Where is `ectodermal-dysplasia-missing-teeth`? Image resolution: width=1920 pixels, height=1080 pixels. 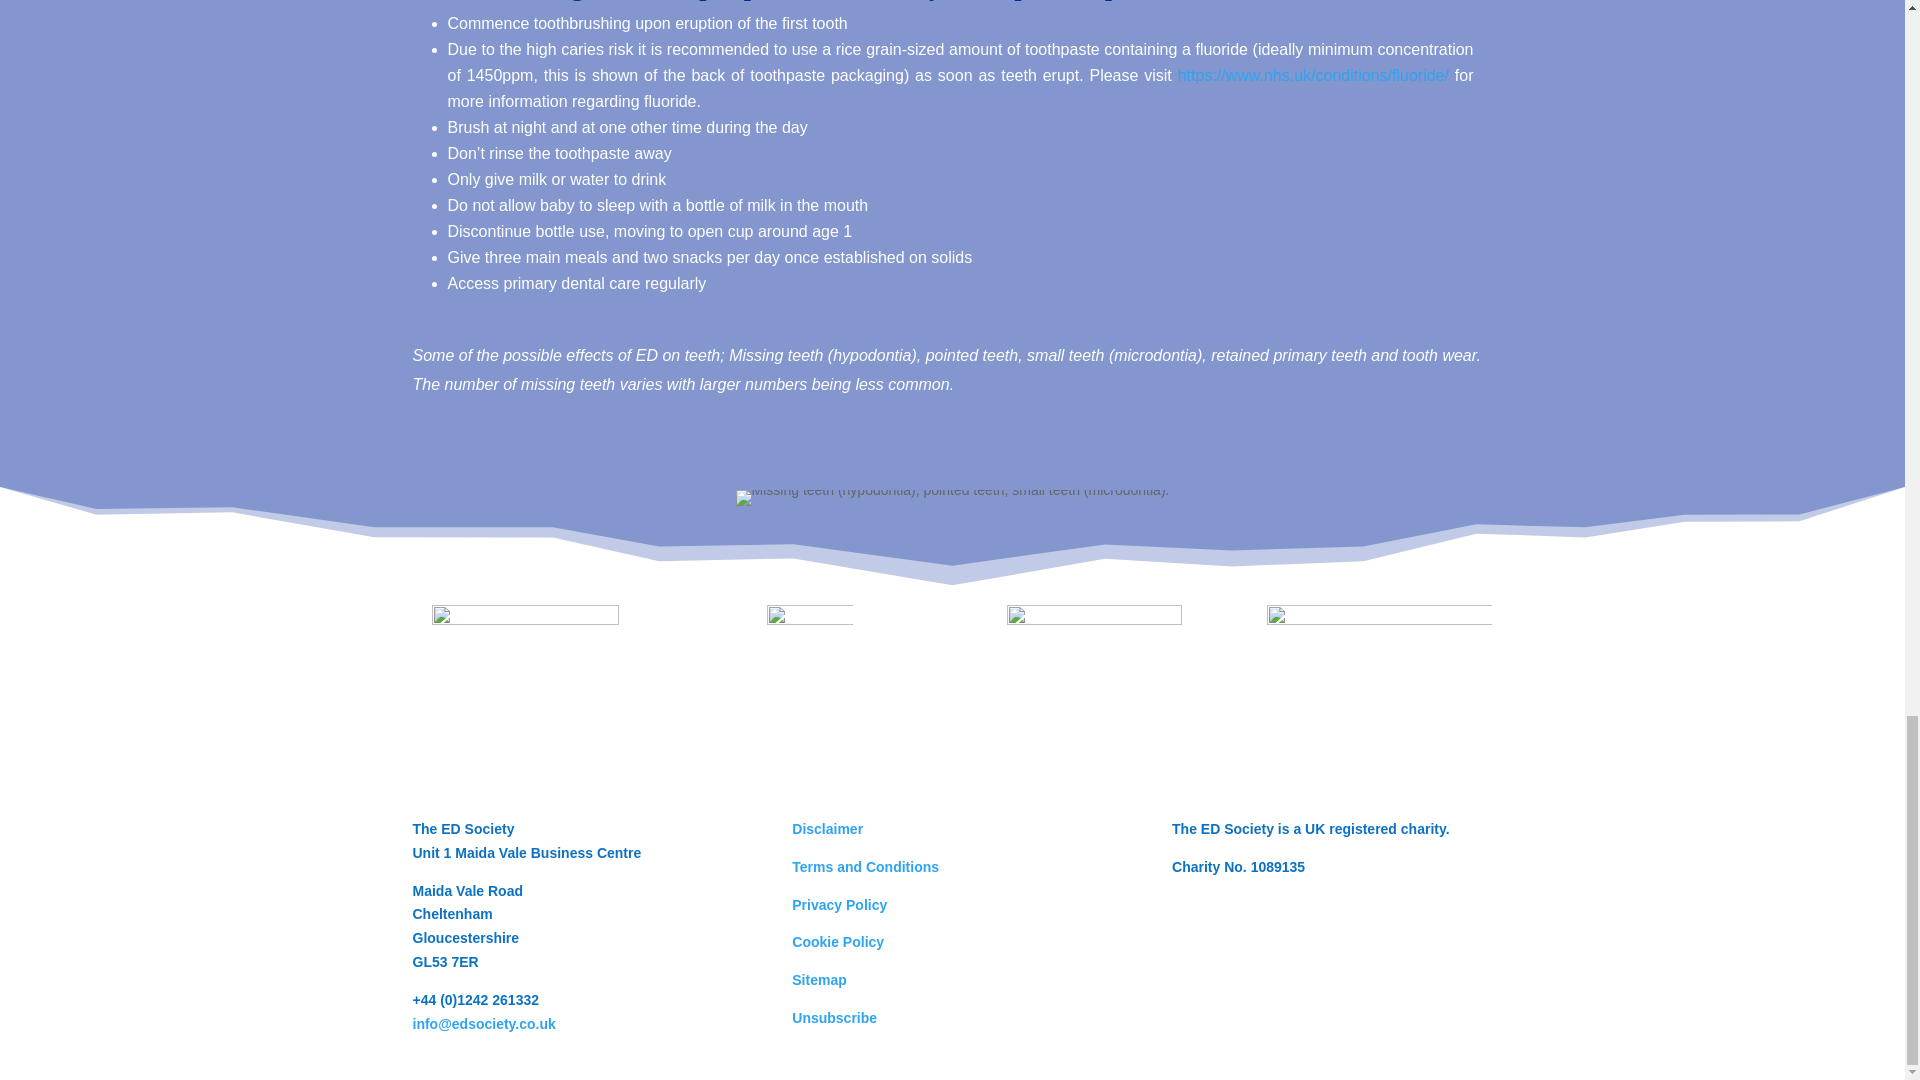
ectodermal-dysplasia-missing-teeth is located at coordinates (952, 498).